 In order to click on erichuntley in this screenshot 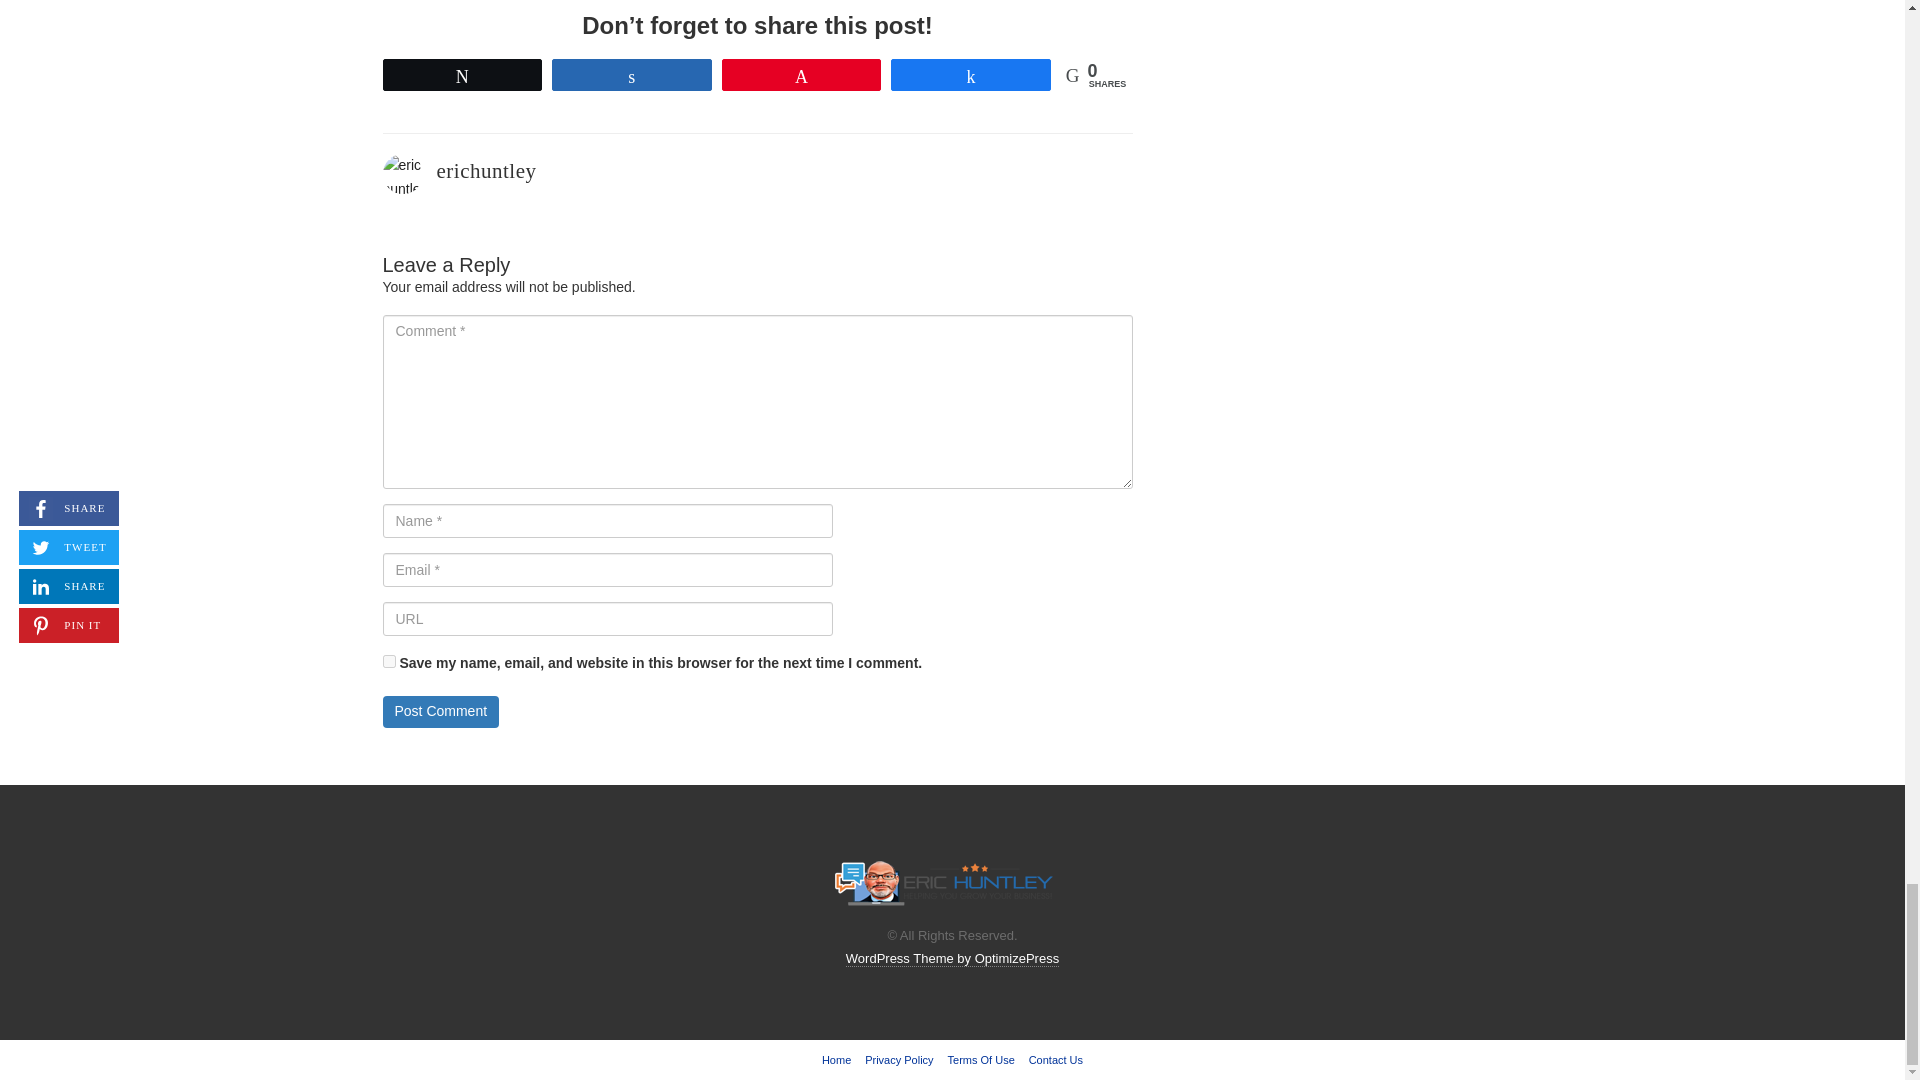, I will do `click(485, 170)`.